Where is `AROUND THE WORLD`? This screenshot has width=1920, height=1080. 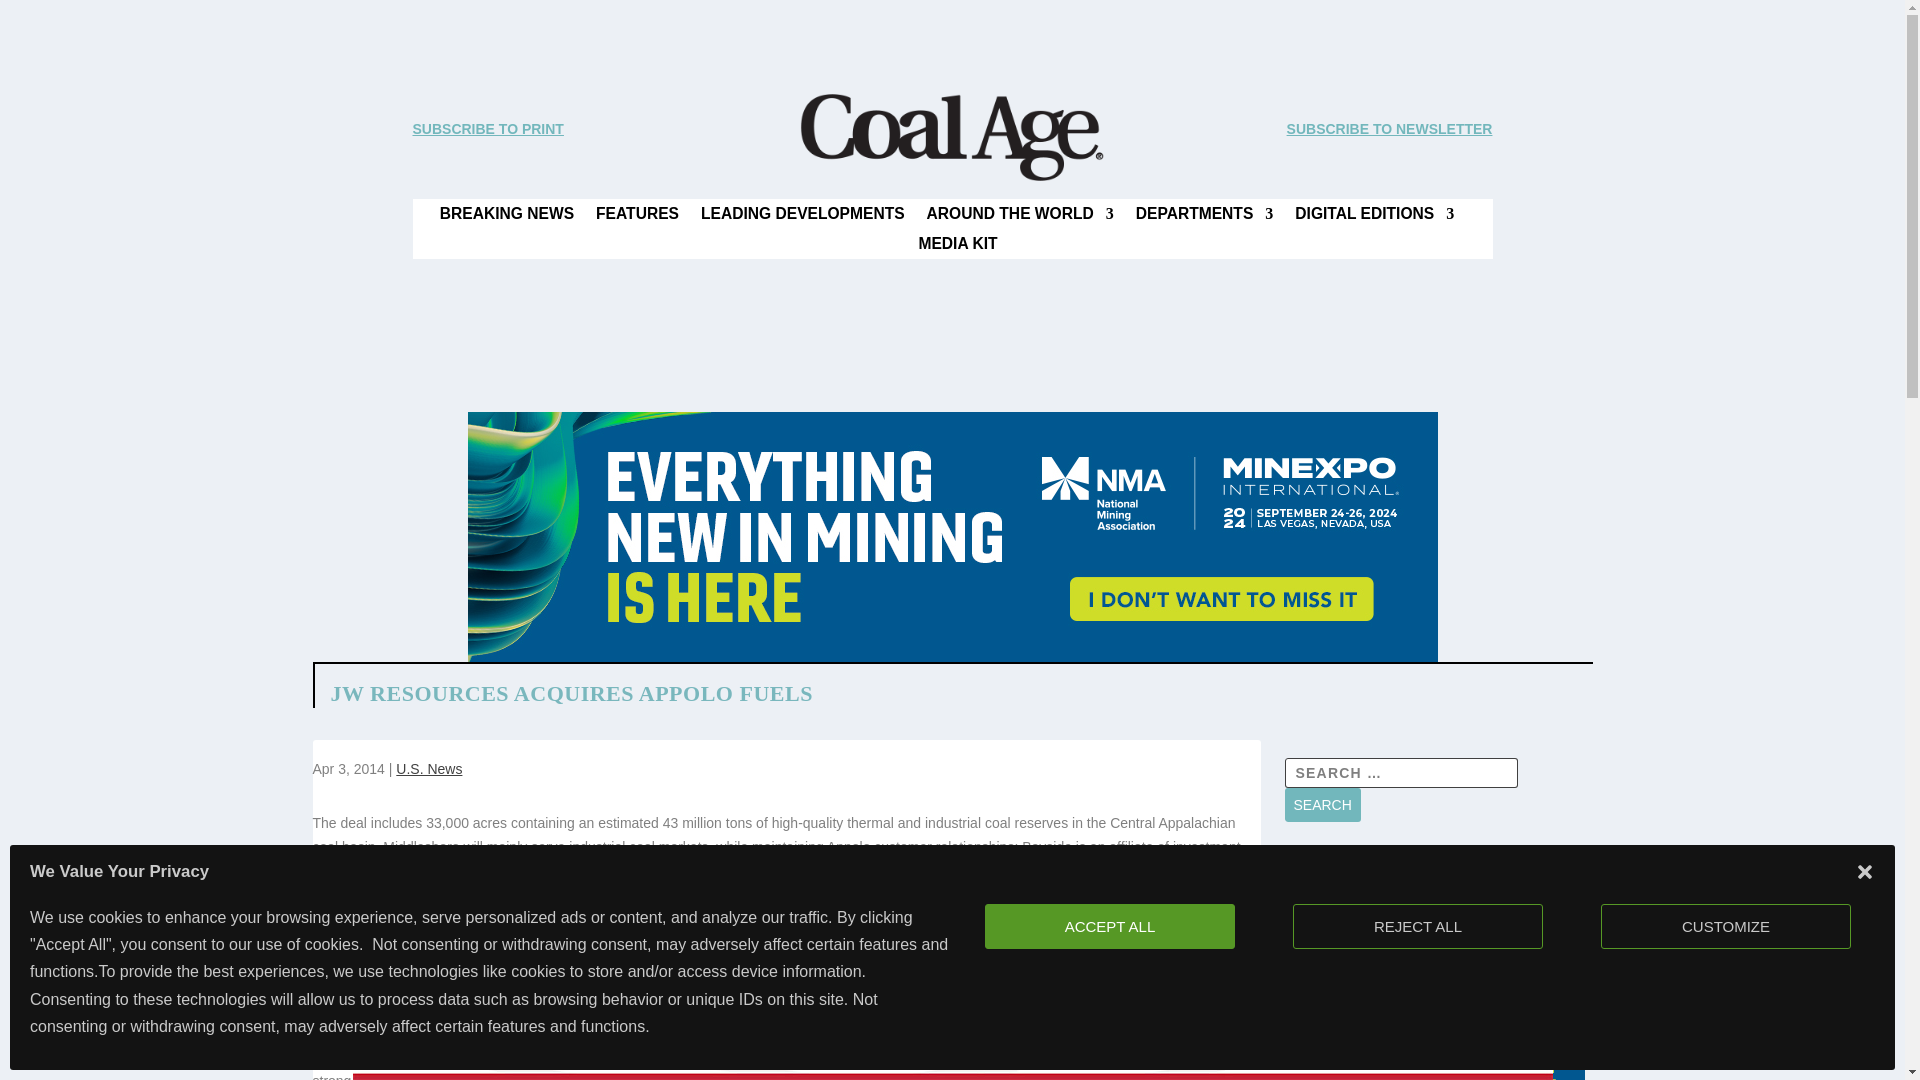 AROUND THE WORLD is located at coordinates (1020, 218).